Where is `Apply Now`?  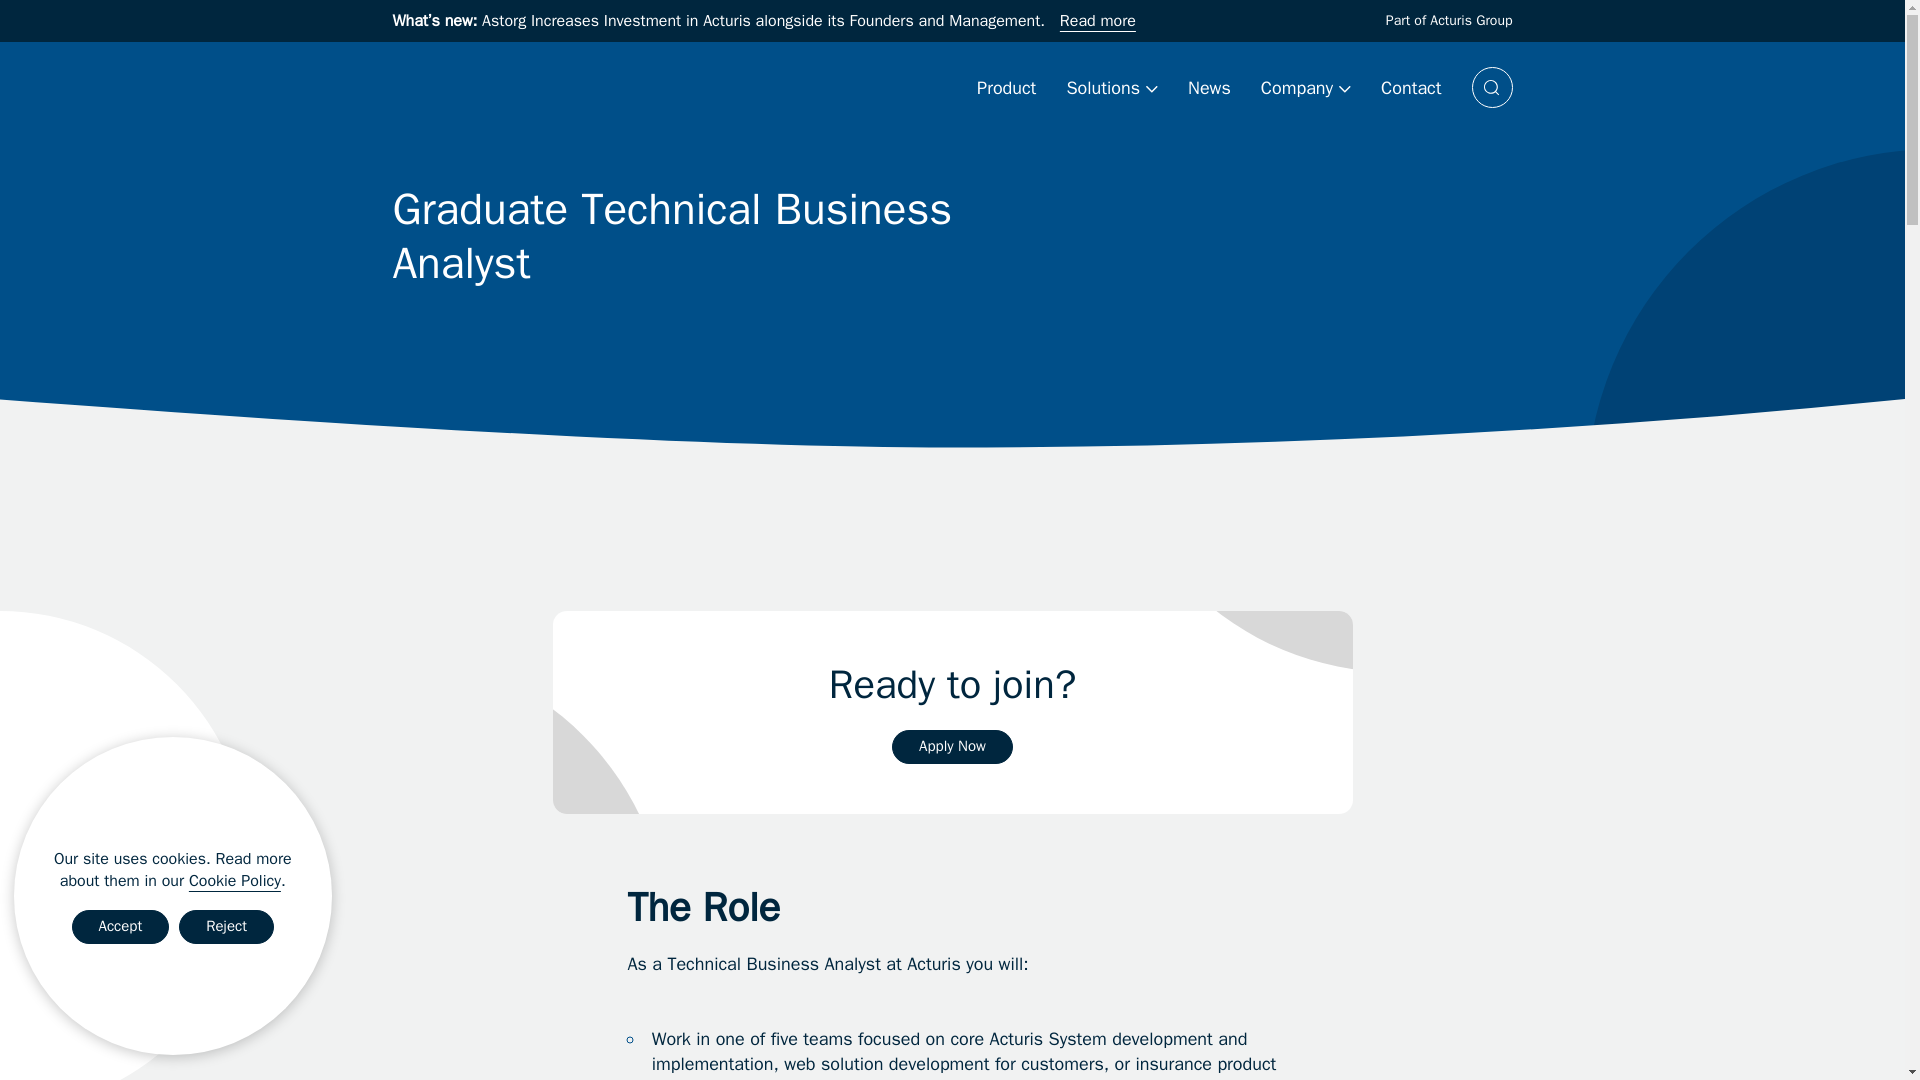 Apply Now is located at coordinates (952, 746).